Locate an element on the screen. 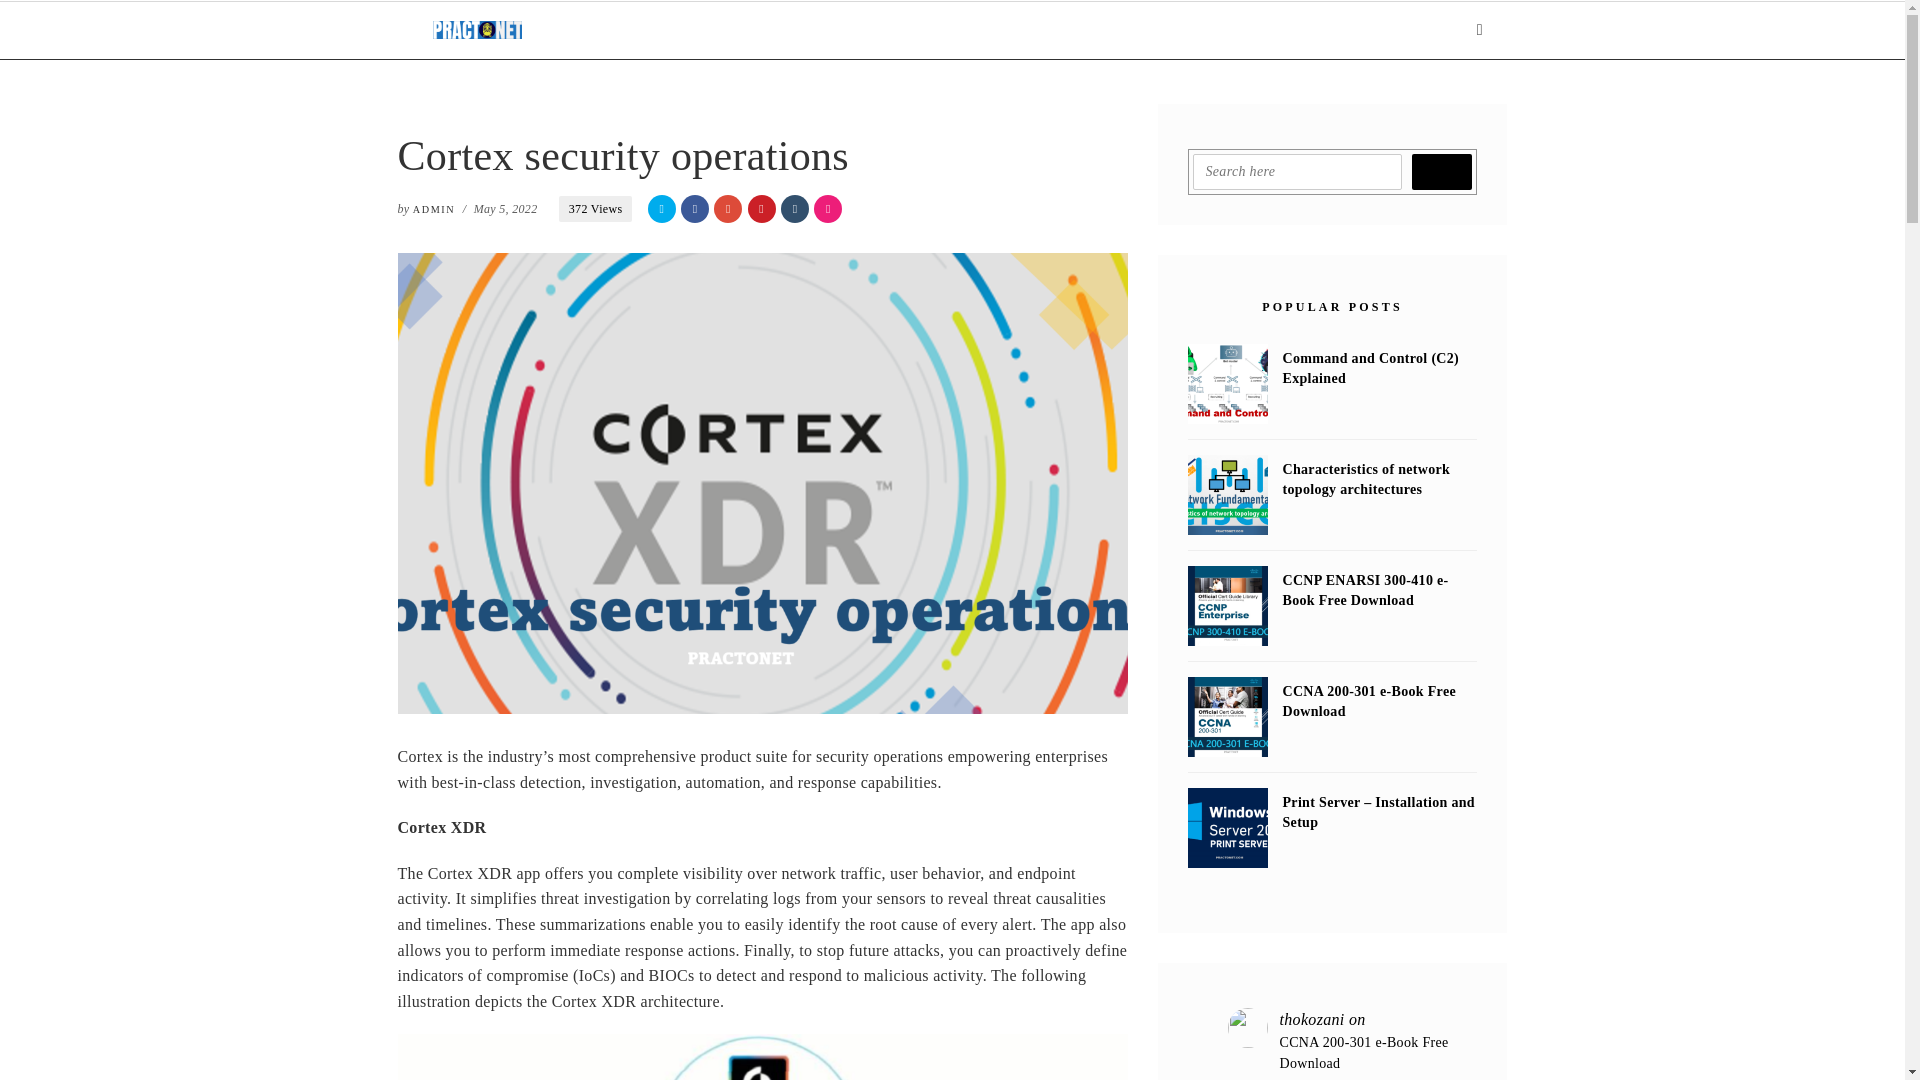 This screenshot has width=1920, height=1080. COURSES is located at coordinates (818, 30).